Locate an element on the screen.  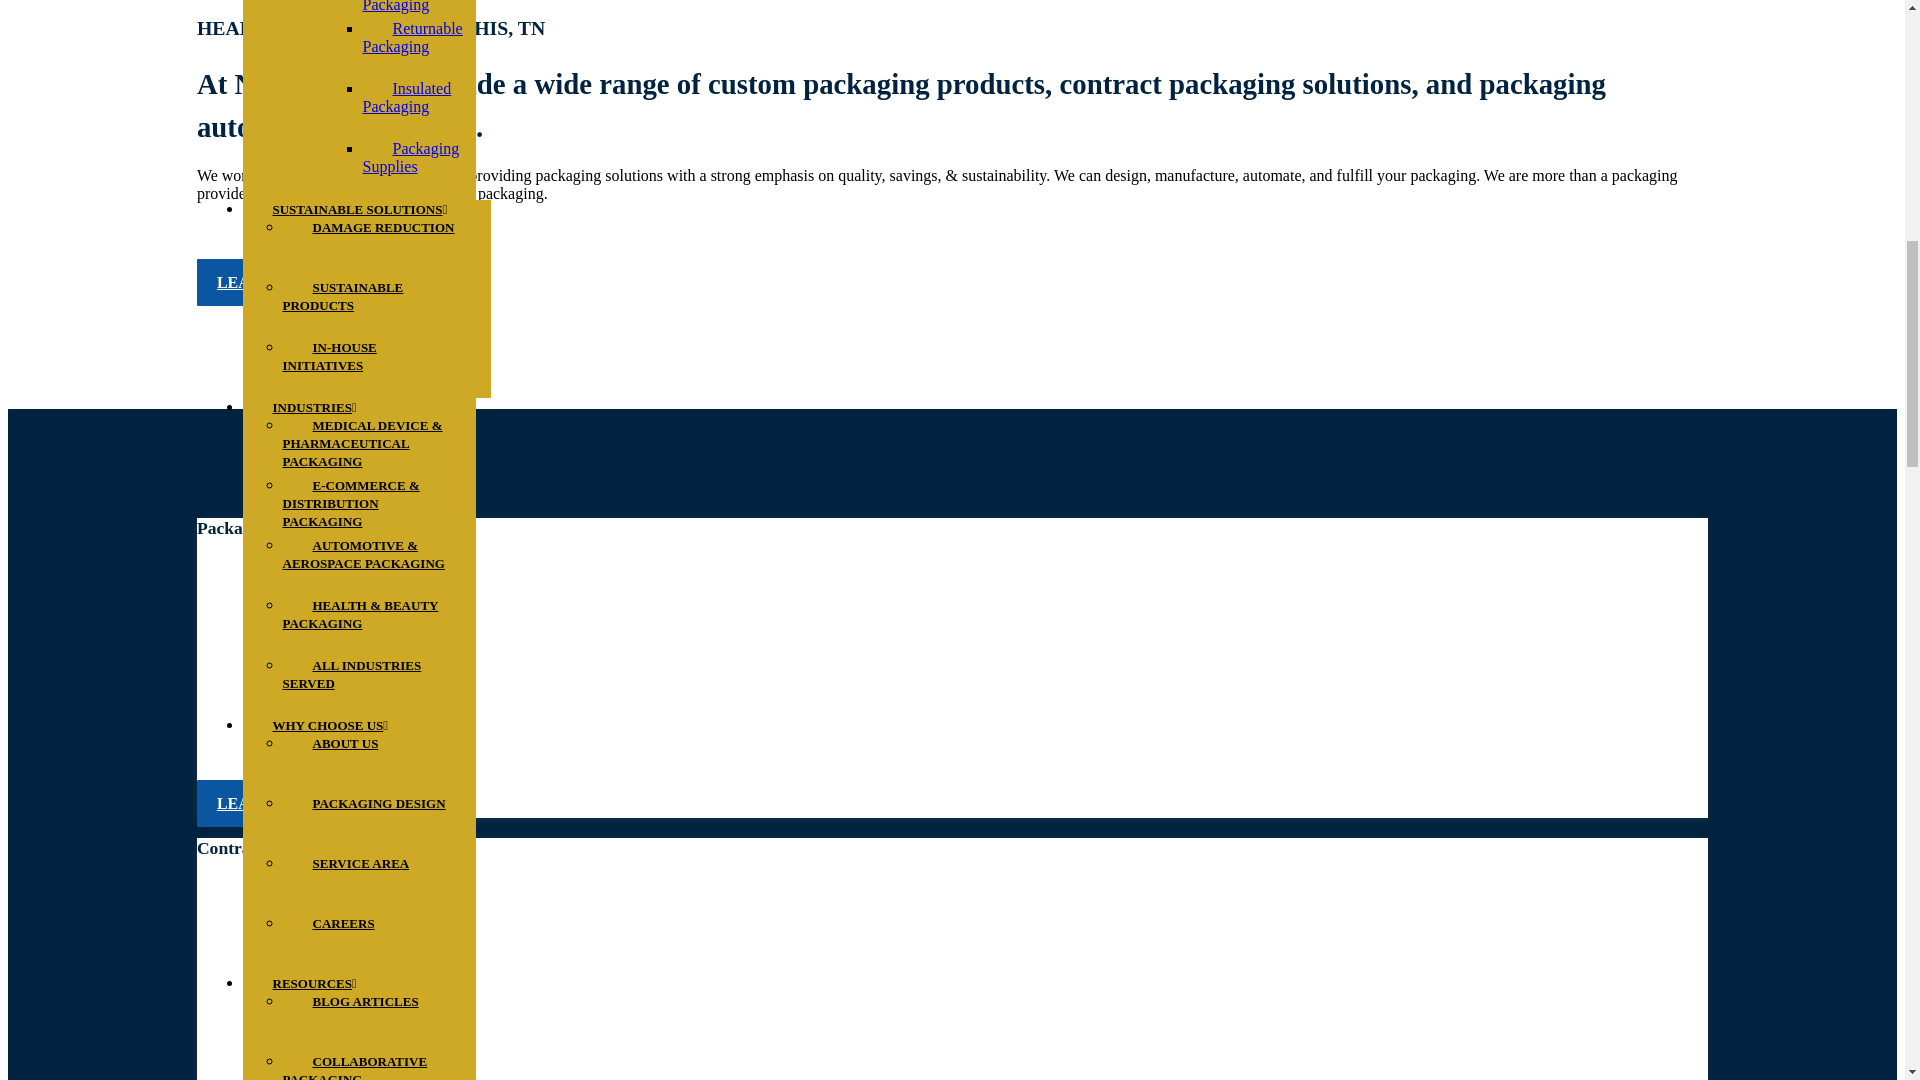
SUSTAINABLE PRODUCTS is located at coordinates (342, 296).